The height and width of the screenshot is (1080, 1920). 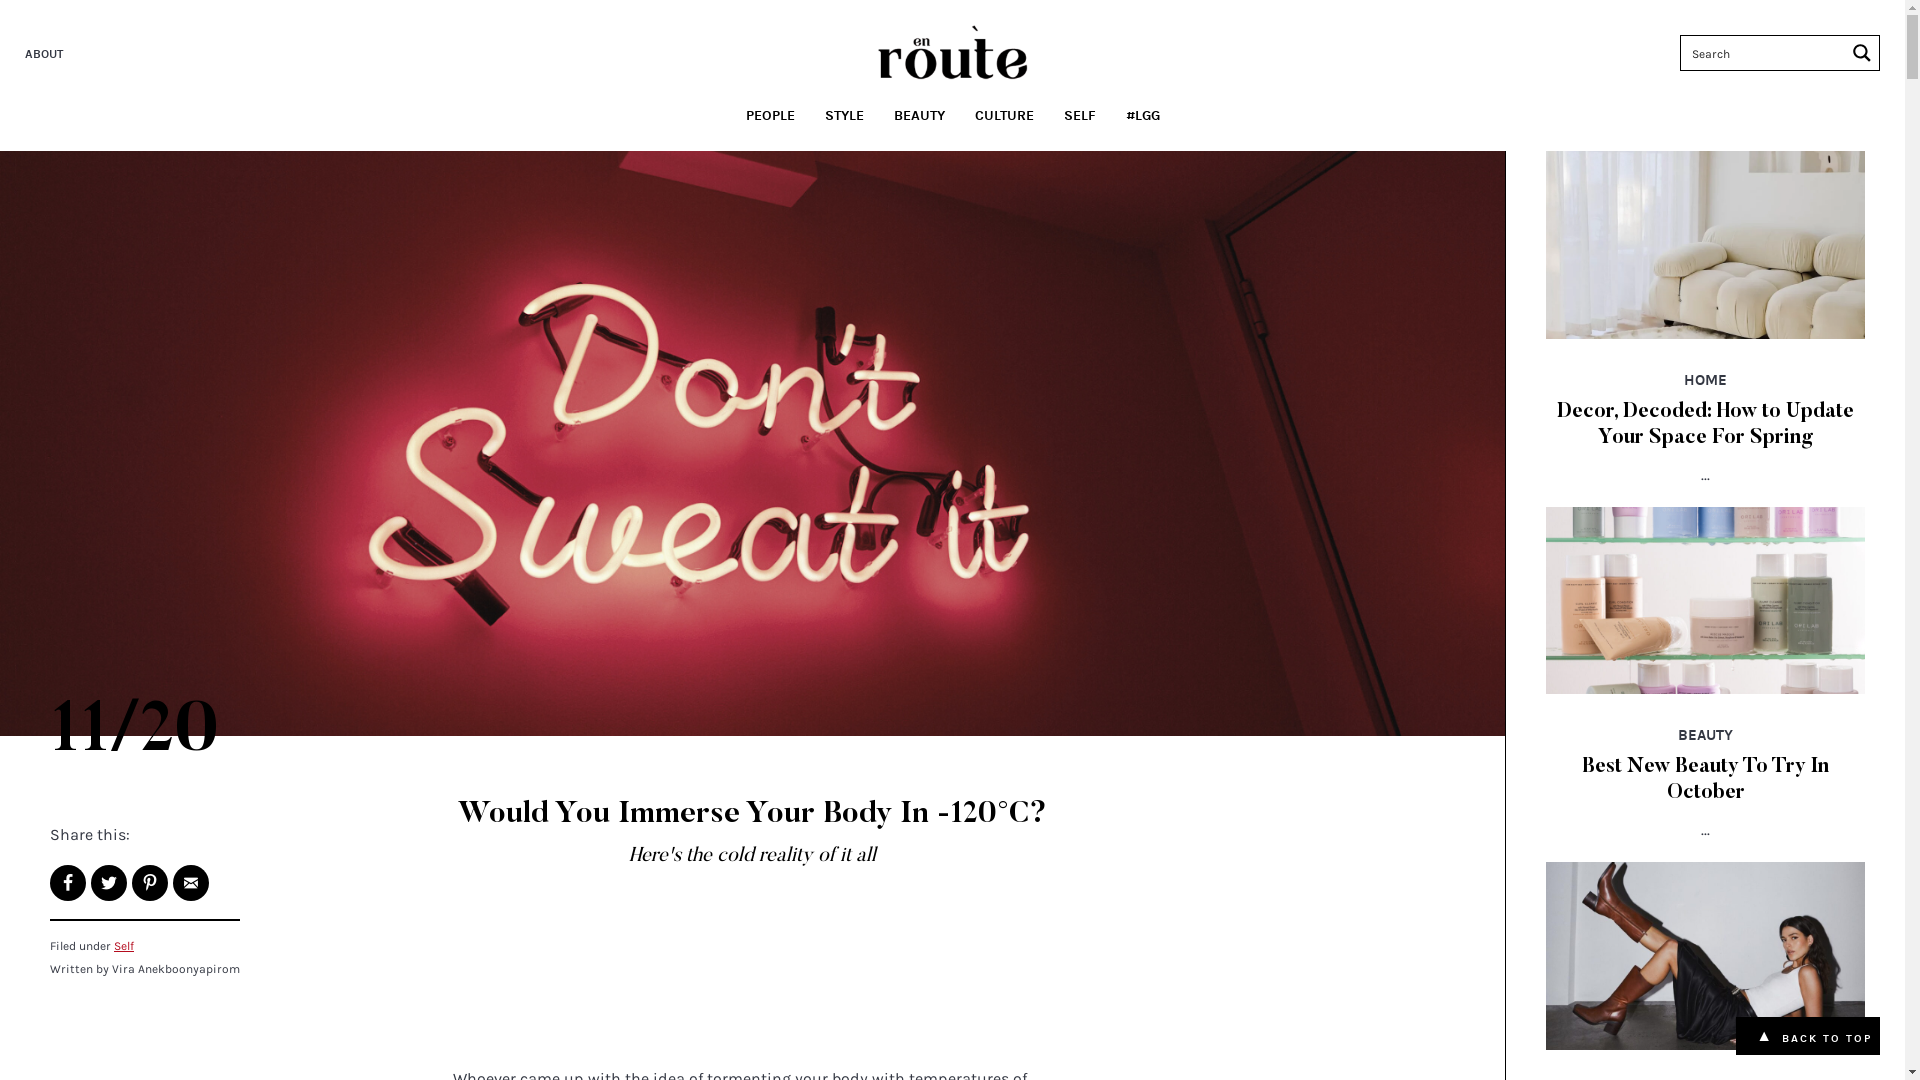 What do you see at coordinates (953, 52) in the screenshot?
I see `logo` at bounding box center [953, 52].